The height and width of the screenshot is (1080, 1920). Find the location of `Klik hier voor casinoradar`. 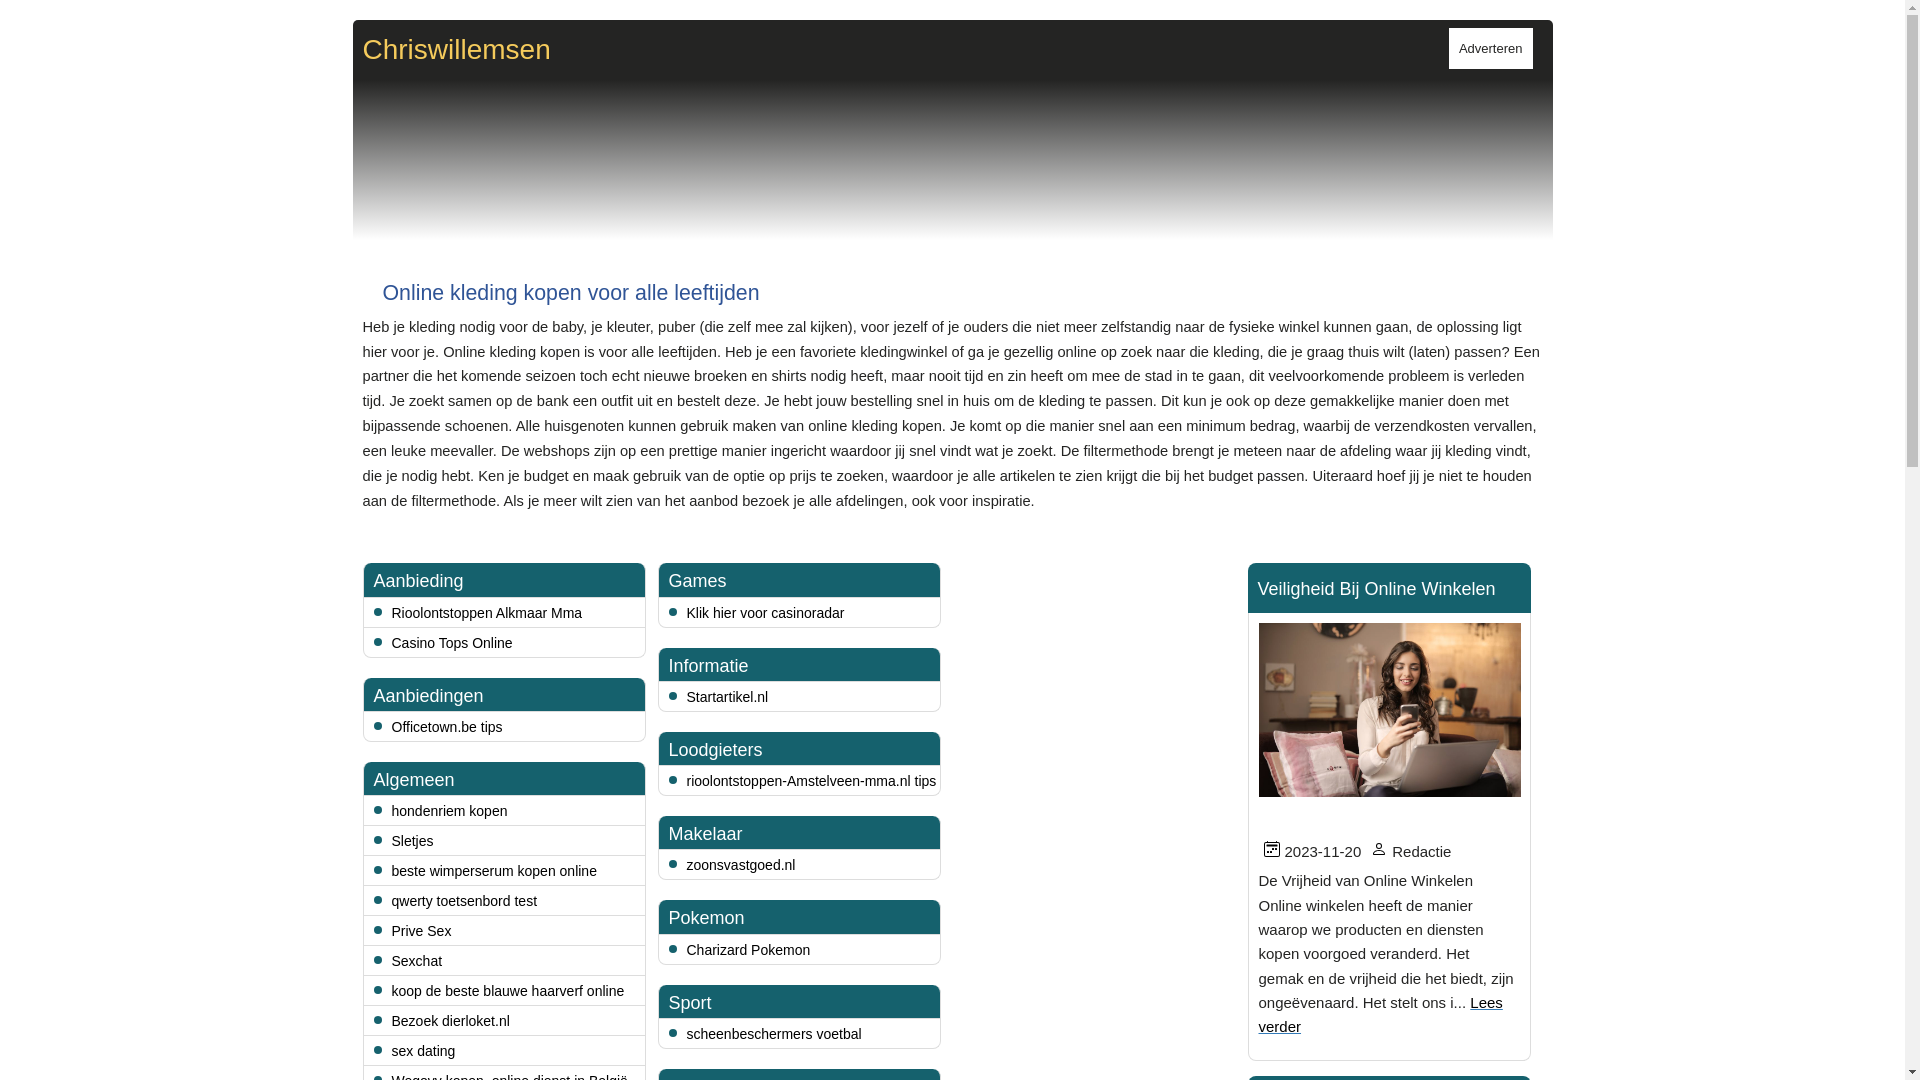

Klik hier voor casinoradar is located at coordinates (765, 613).